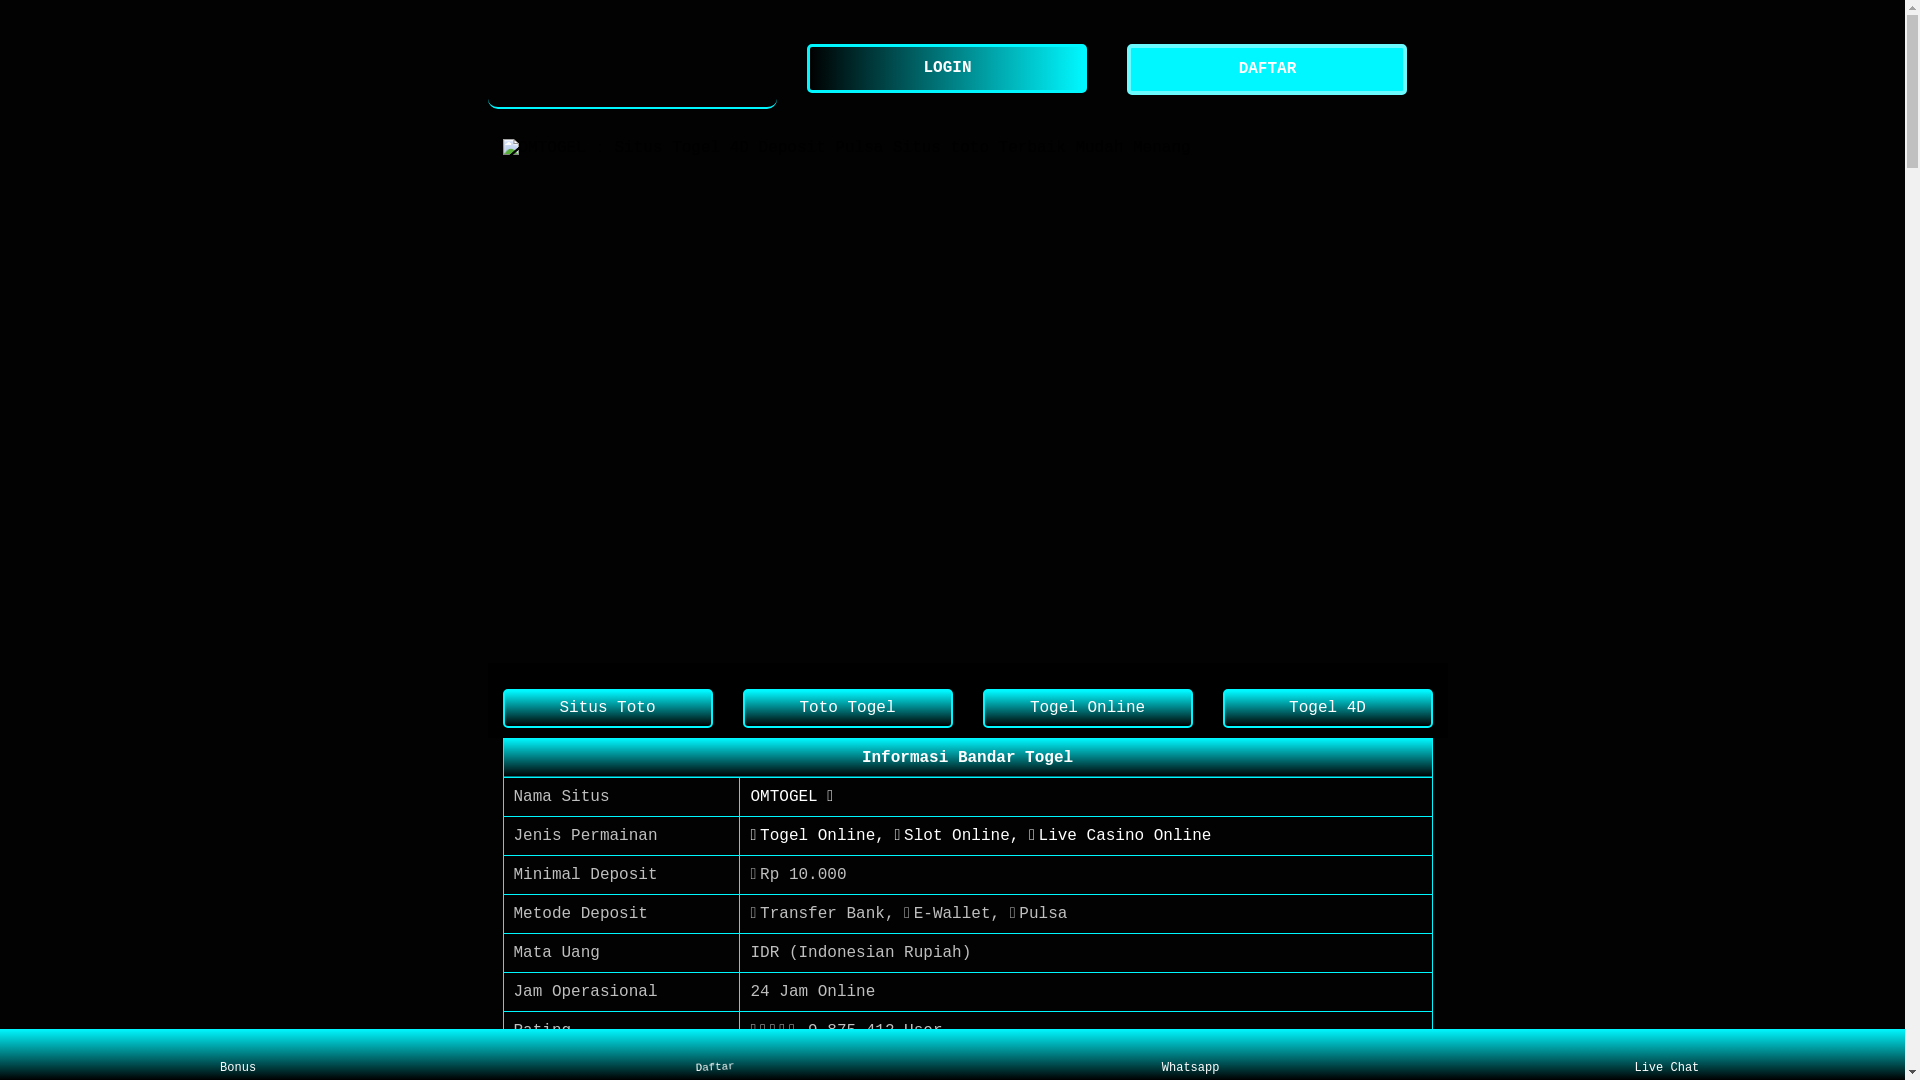  Describe the element at coordinates (1416, 400) in the screenshot. I see `Next item in carousel (1 of 1)` at that location.